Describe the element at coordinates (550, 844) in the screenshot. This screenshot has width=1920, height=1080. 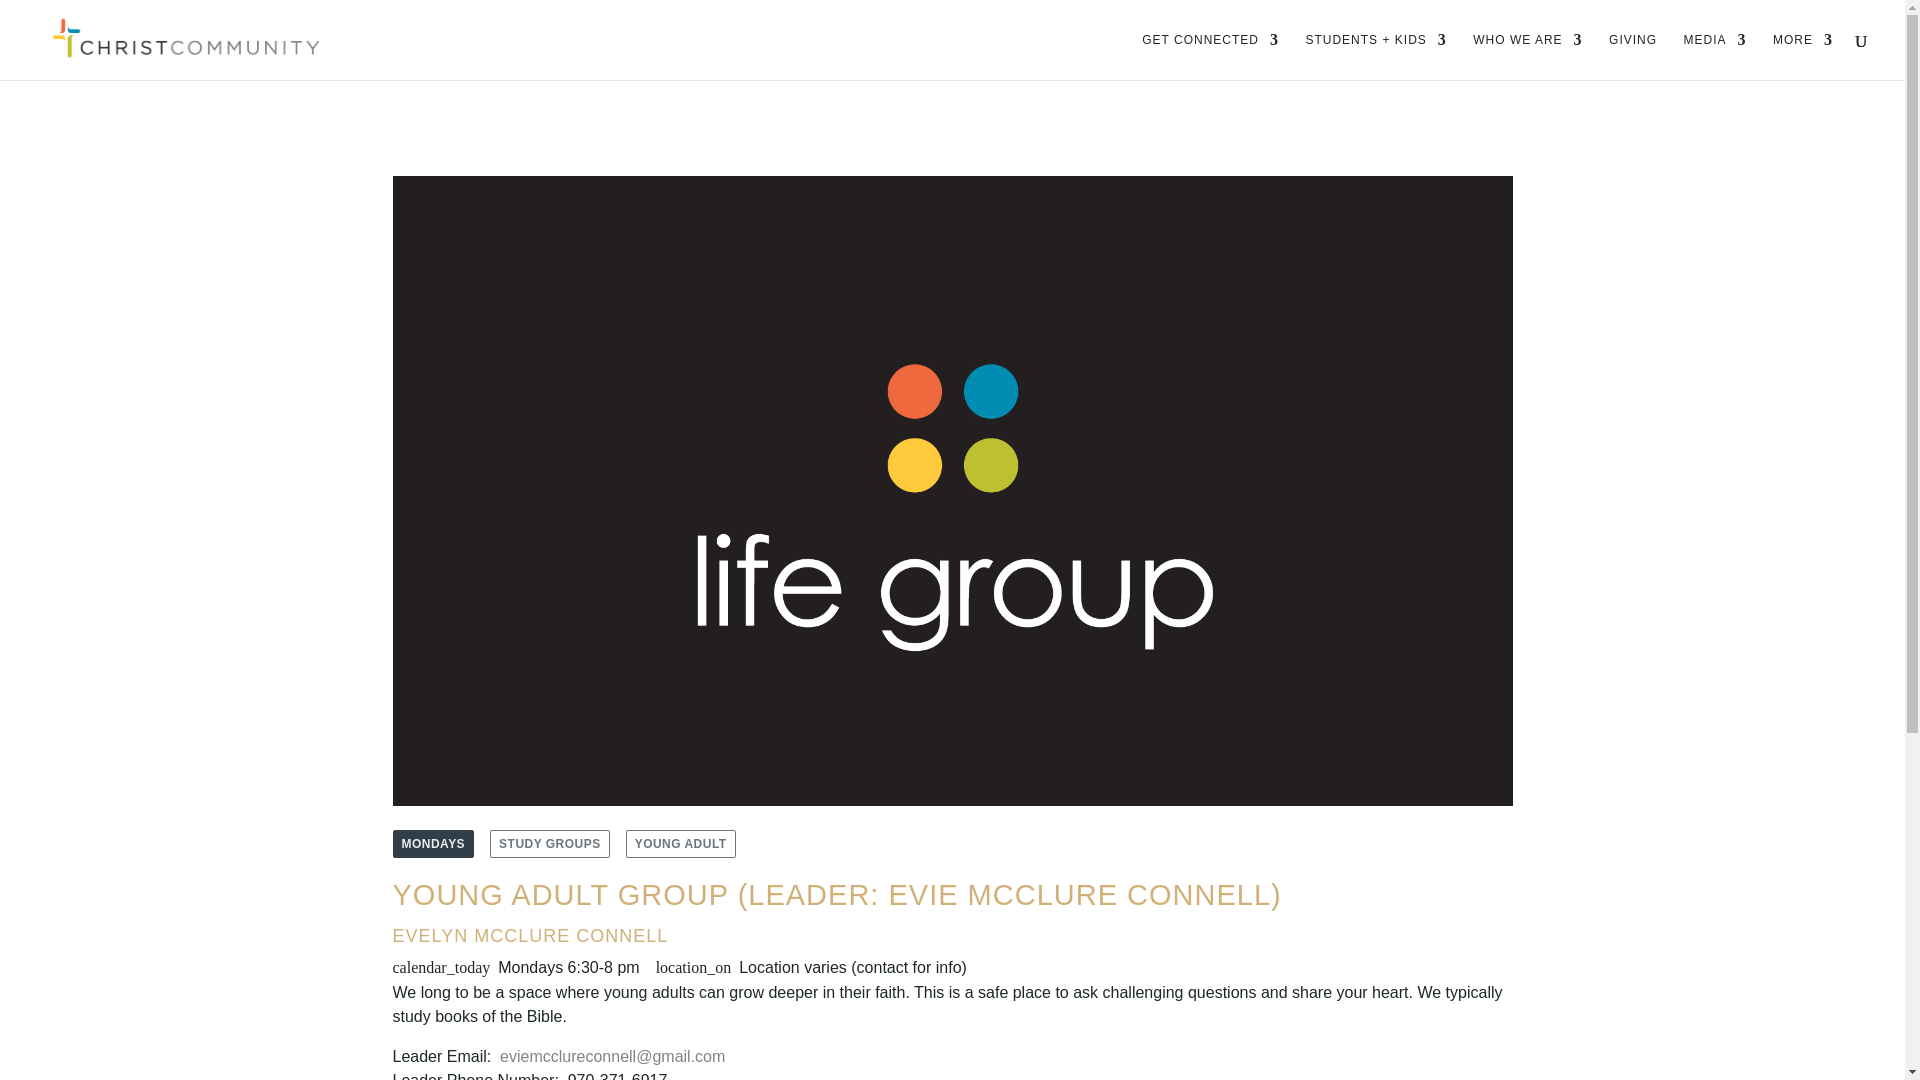
I see `STUDY GROUPS` at that location.